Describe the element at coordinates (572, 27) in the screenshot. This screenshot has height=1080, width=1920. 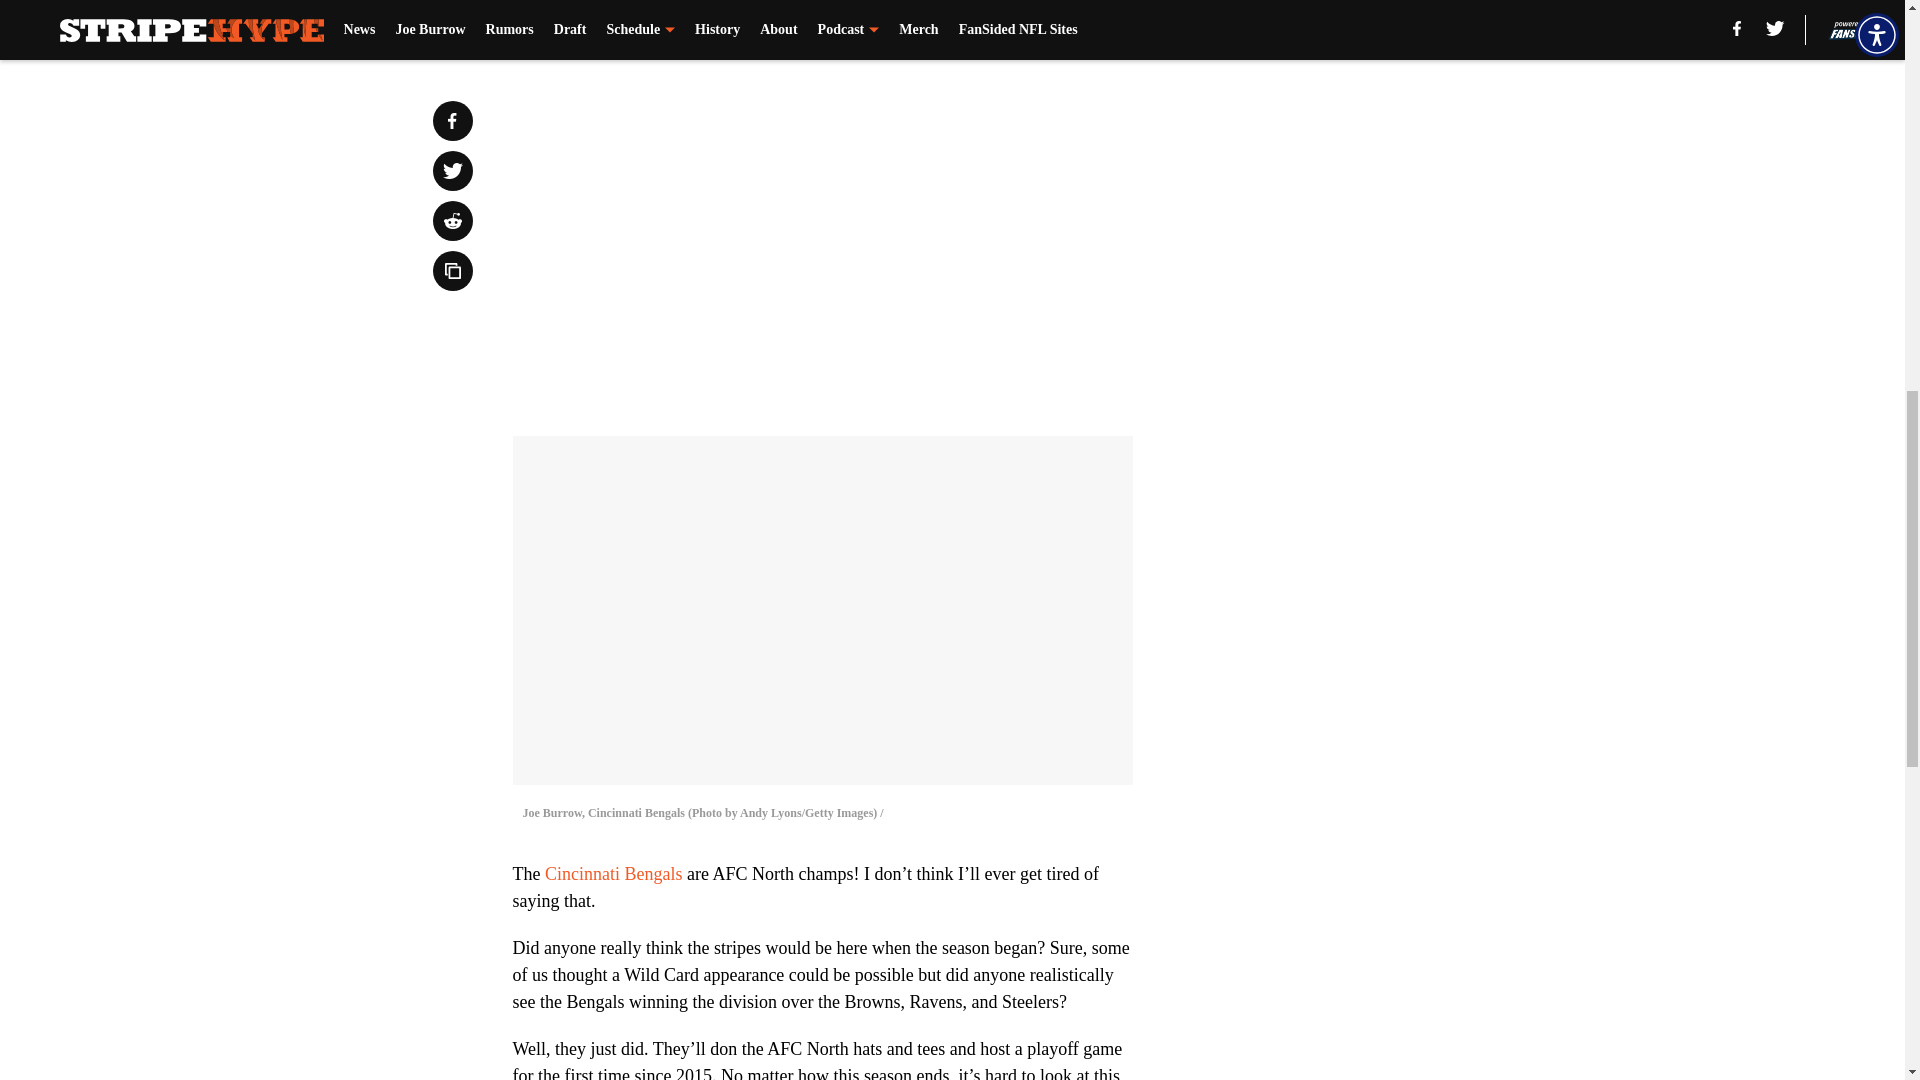
I see `Prev` at that location.